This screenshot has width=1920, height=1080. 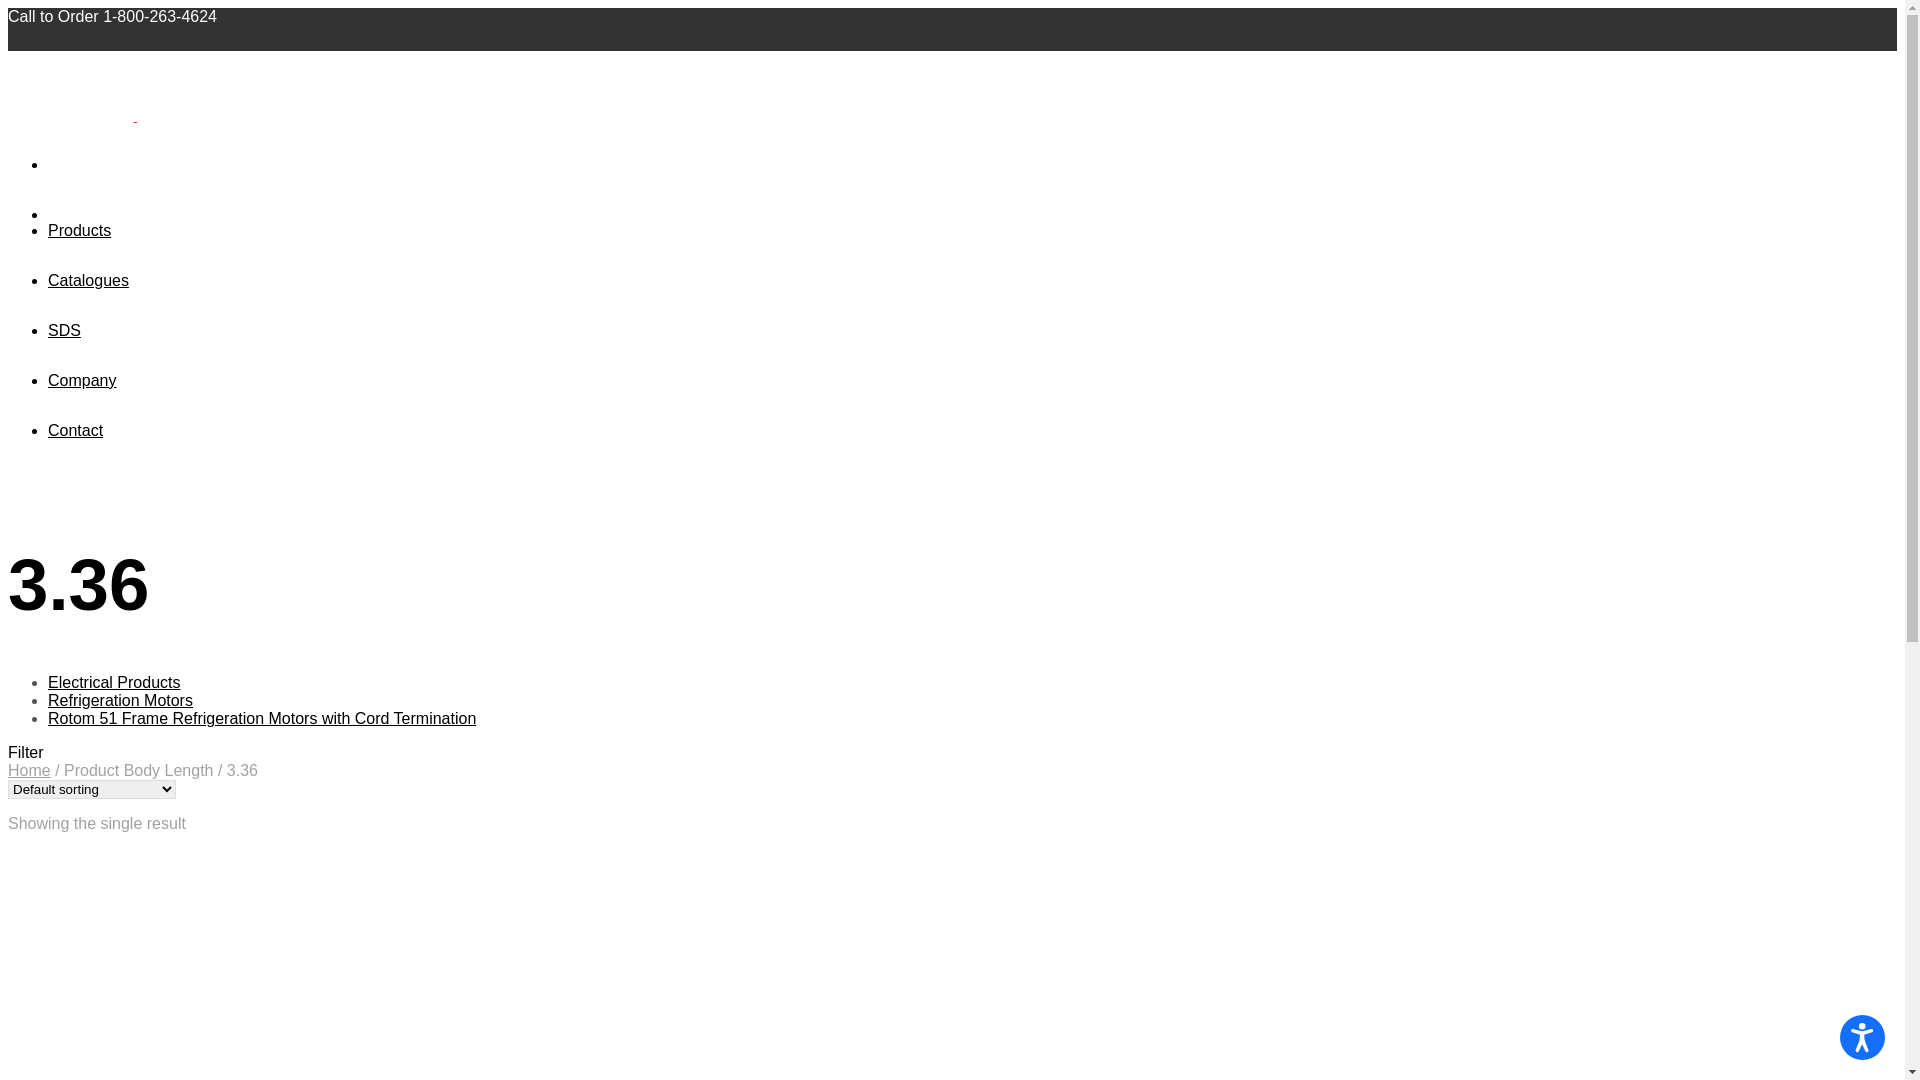 I want to click on Catalogues, so click(x=88, y=280).